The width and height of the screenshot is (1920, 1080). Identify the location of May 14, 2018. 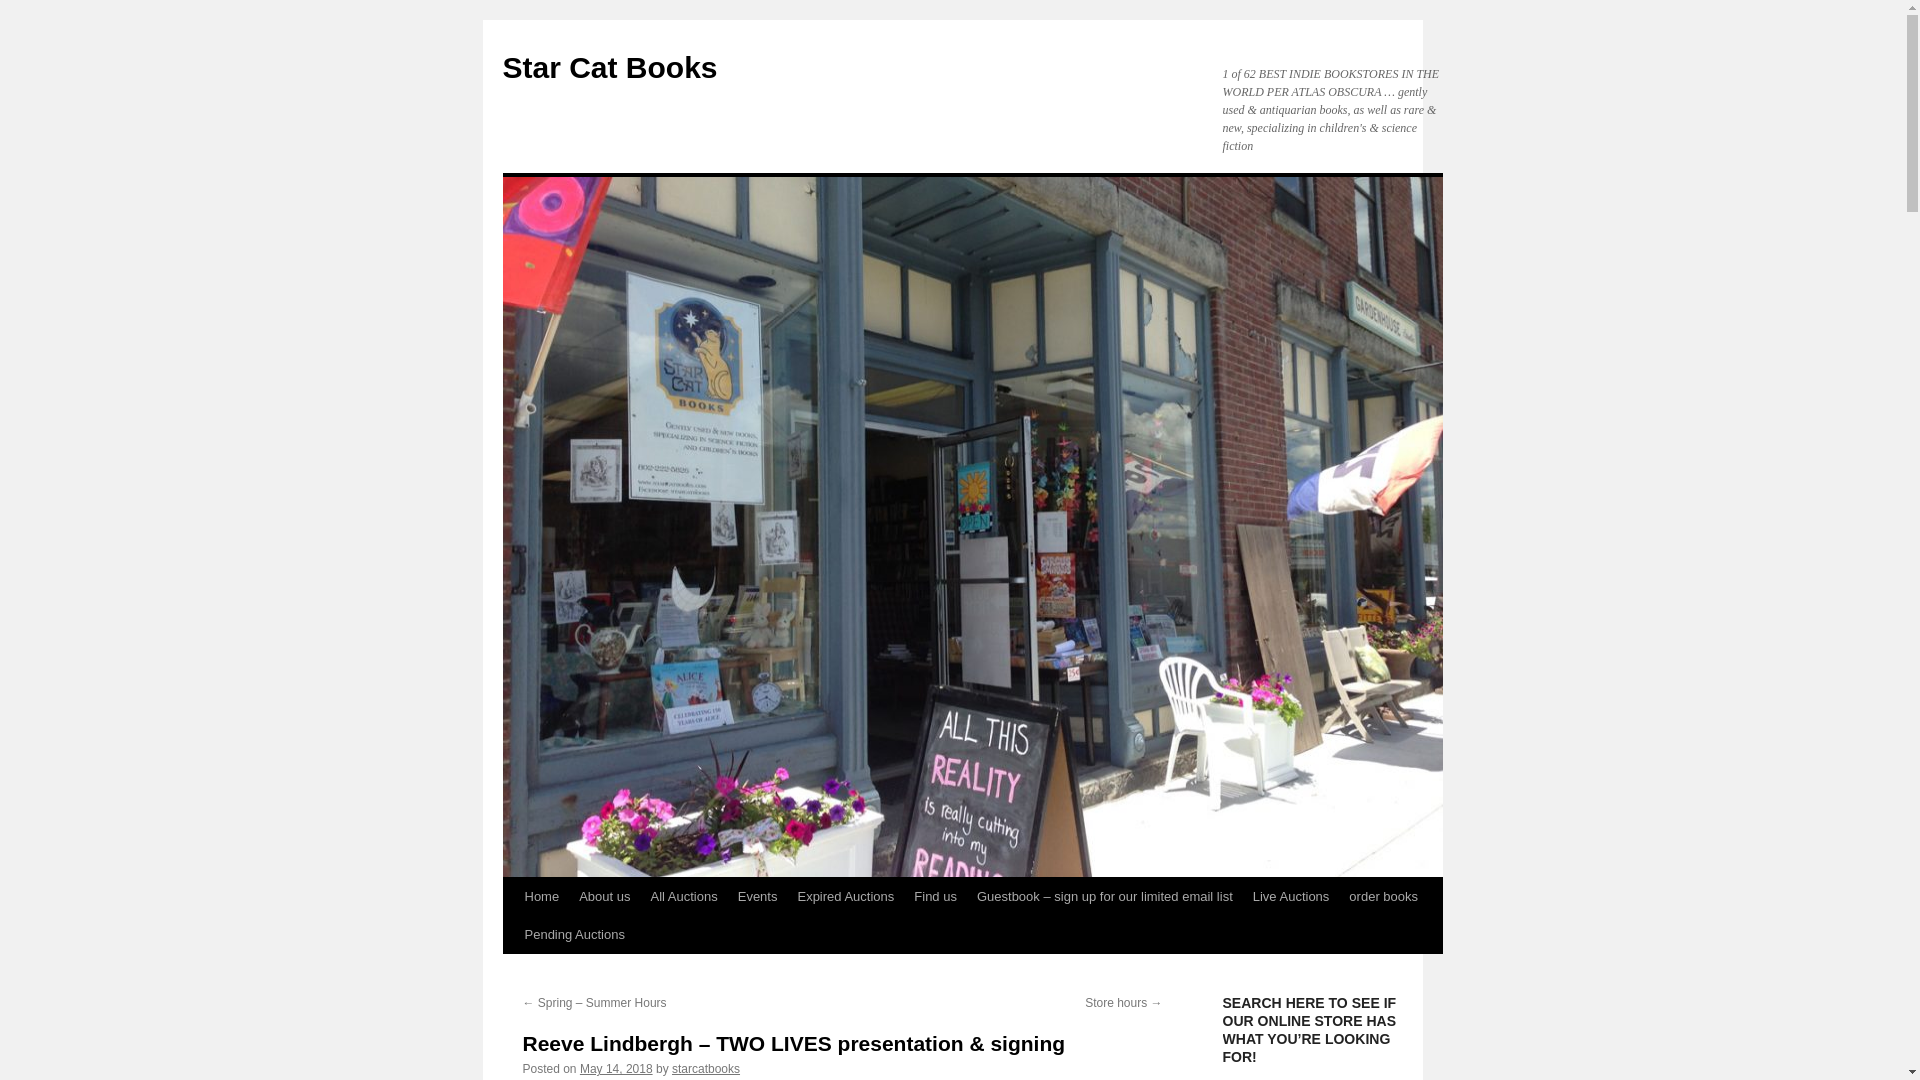
(616, 1068).